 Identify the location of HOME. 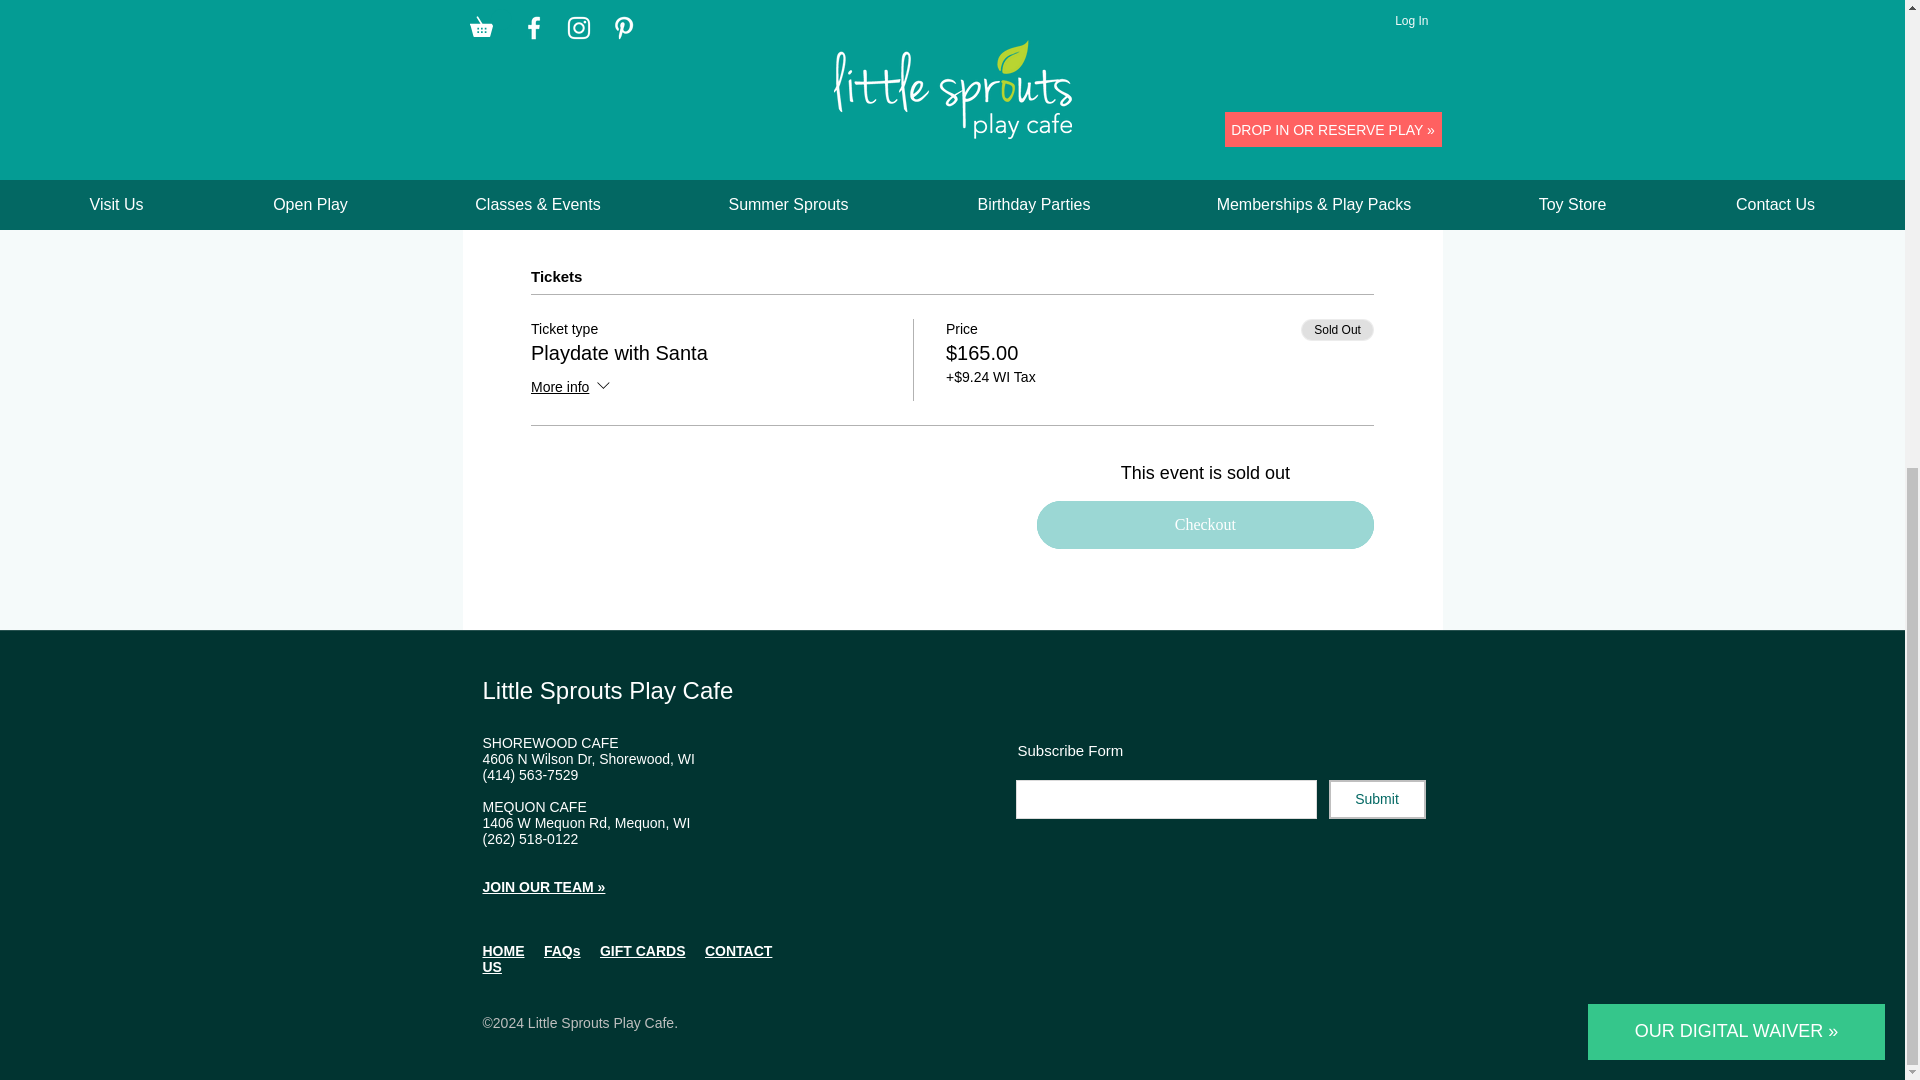
(502, 950).